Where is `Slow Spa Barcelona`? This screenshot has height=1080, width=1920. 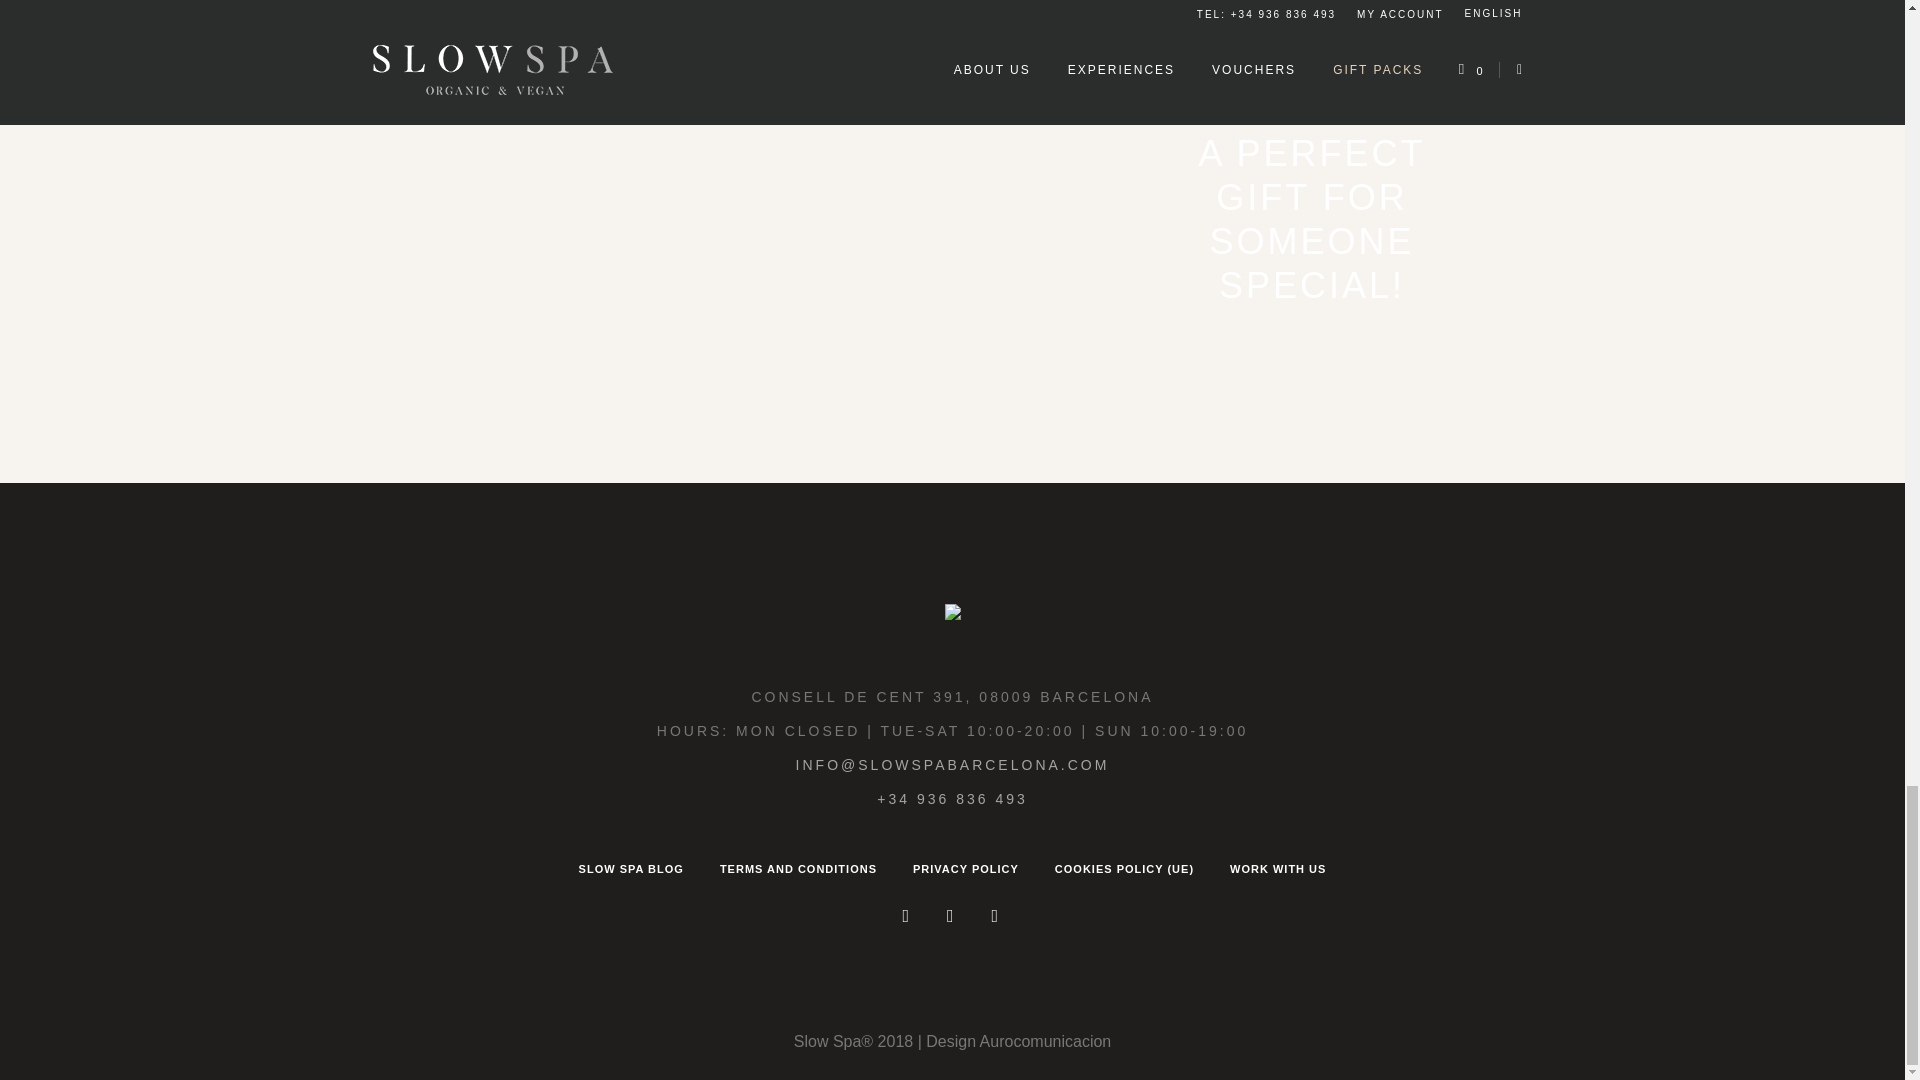
Slow Spa Barcelona is located at coordinates (952, 616).